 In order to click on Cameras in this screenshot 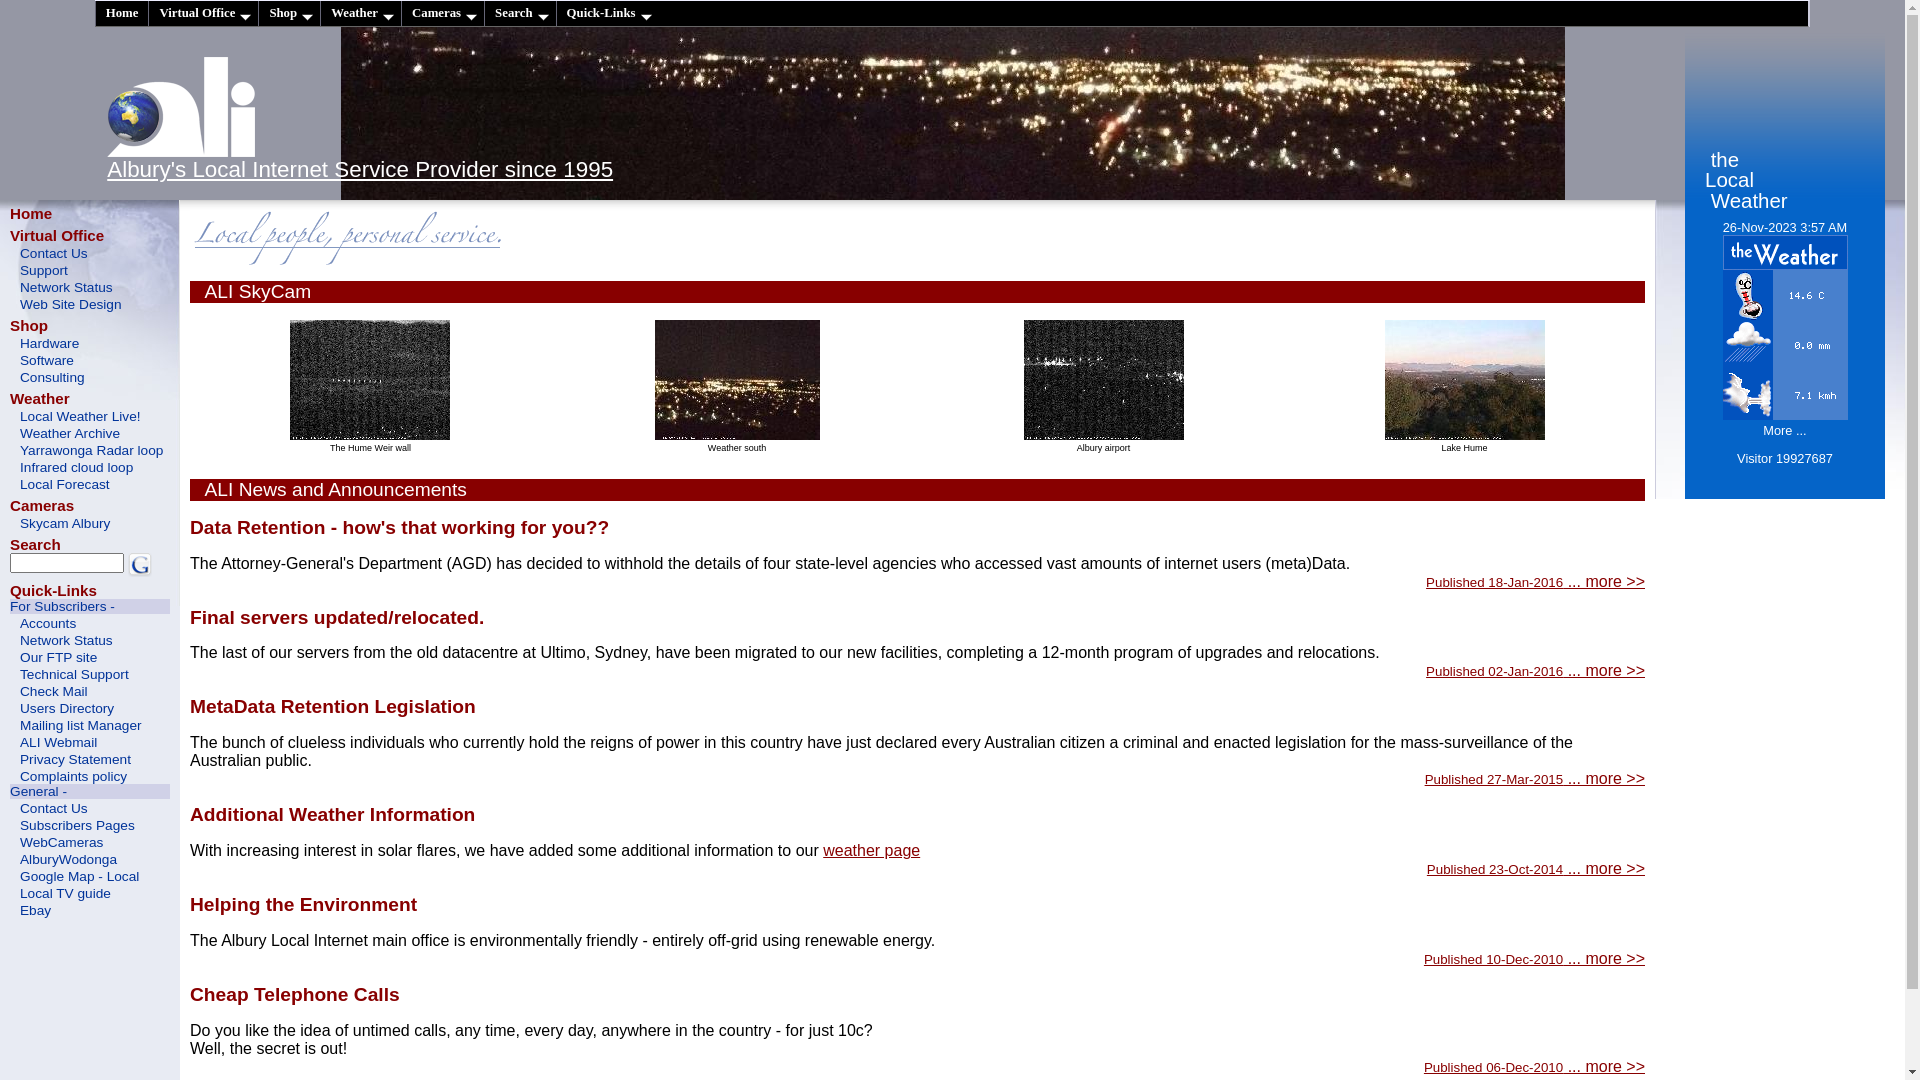, I will do `click(42, 506)`.